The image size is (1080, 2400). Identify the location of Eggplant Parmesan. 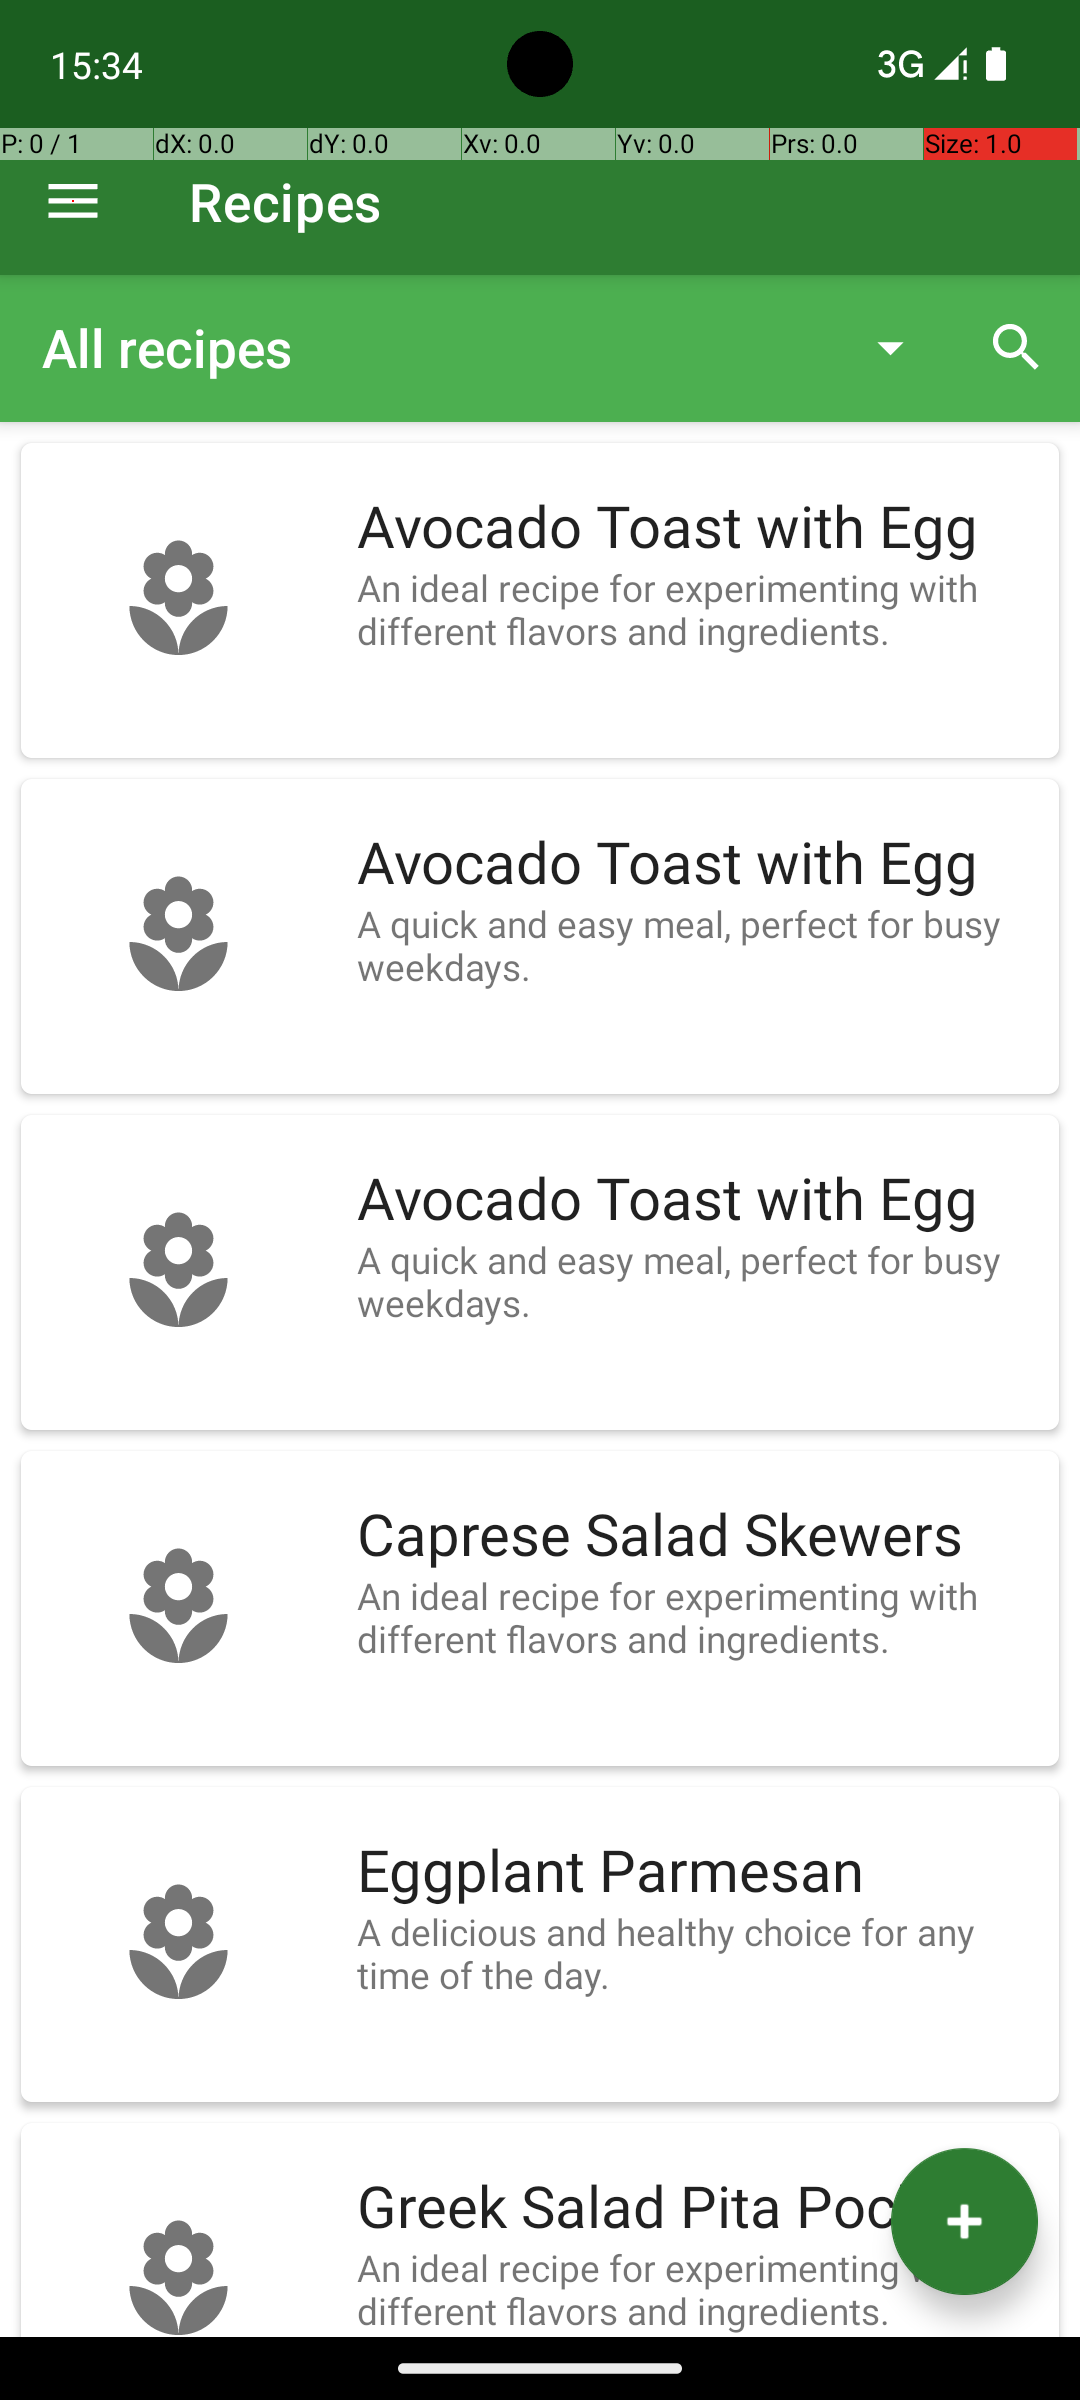
(698, 1872).